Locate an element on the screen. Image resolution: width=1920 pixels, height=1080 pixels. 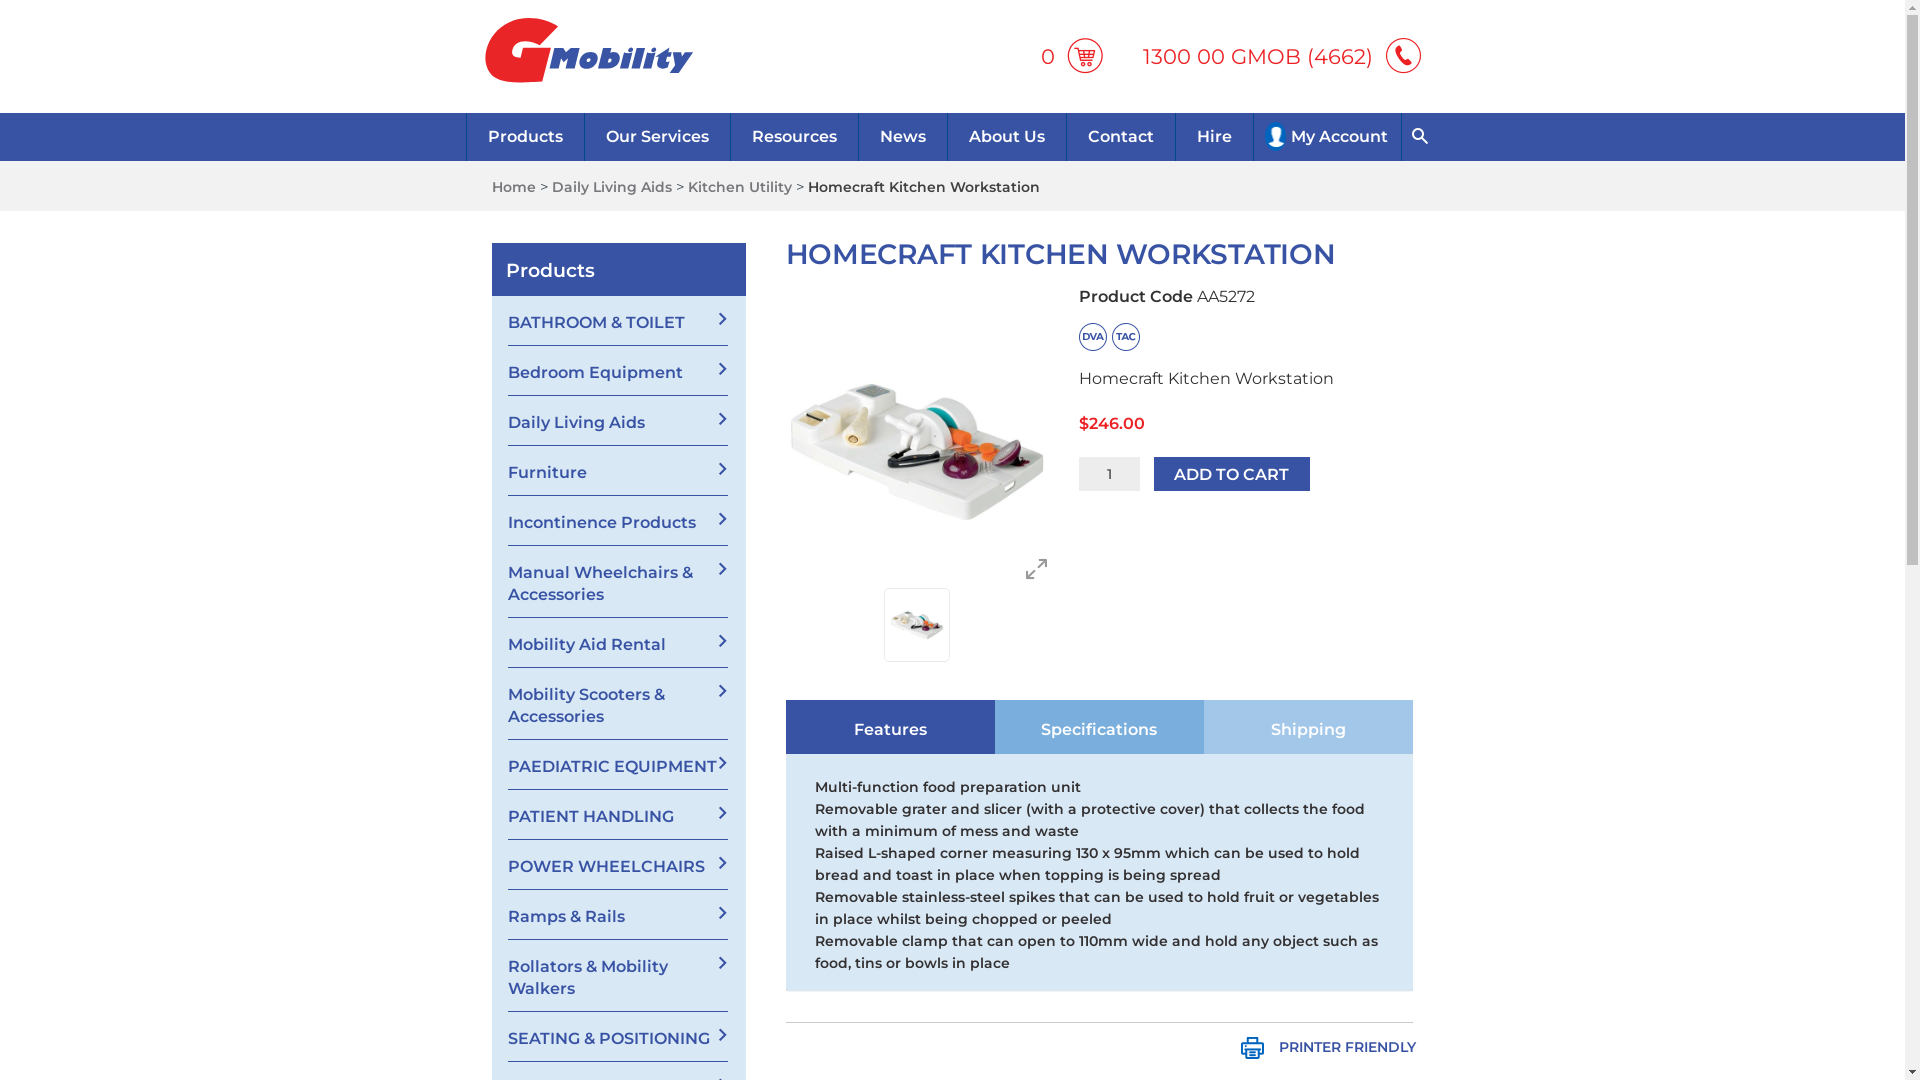
About Us is located at coordinates (1006, 137).